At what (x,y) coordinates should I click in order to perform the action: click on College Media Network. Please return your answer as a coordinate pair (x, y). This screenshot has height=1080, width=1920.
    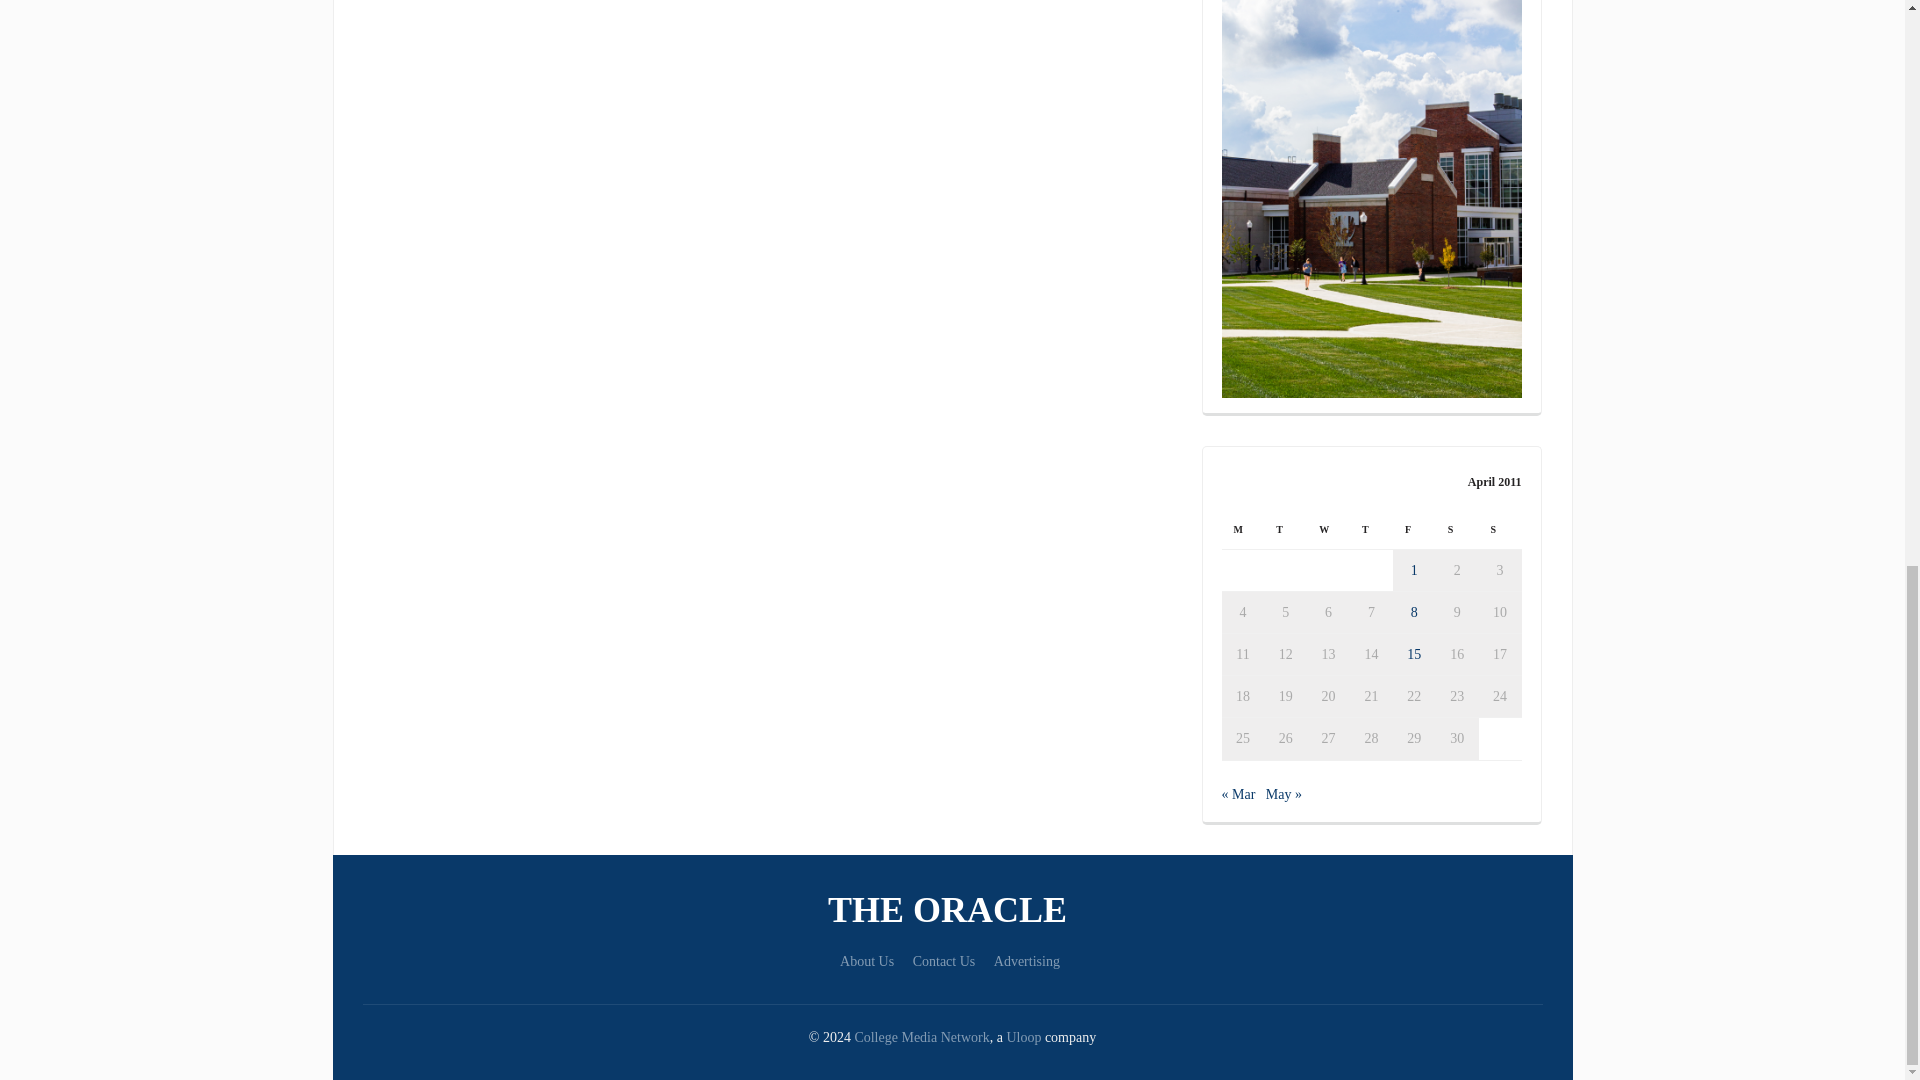
    Looking at the image, I should click on (921, 1038).